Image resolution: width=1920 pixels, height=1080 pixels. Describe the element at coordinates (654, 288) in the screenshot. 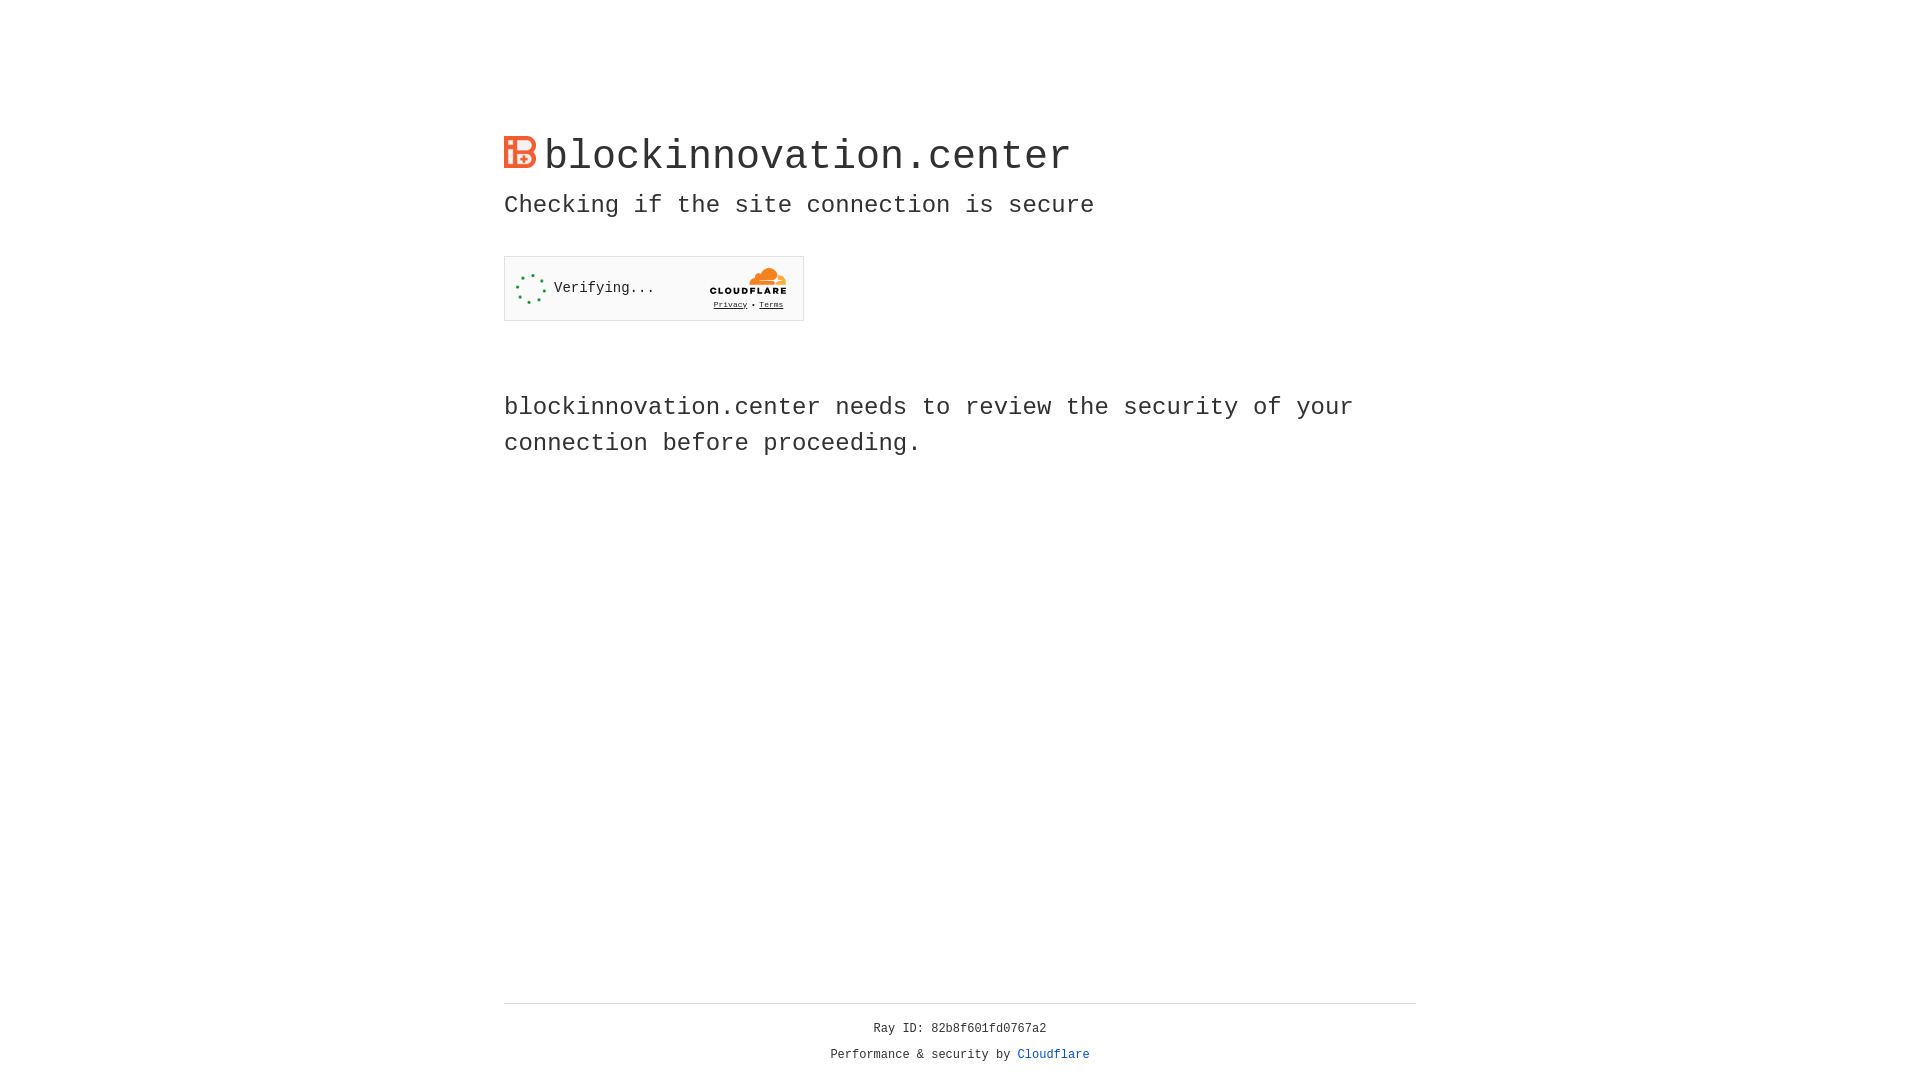

I see `Widget containing a Cloudflare security challenge` at that location.